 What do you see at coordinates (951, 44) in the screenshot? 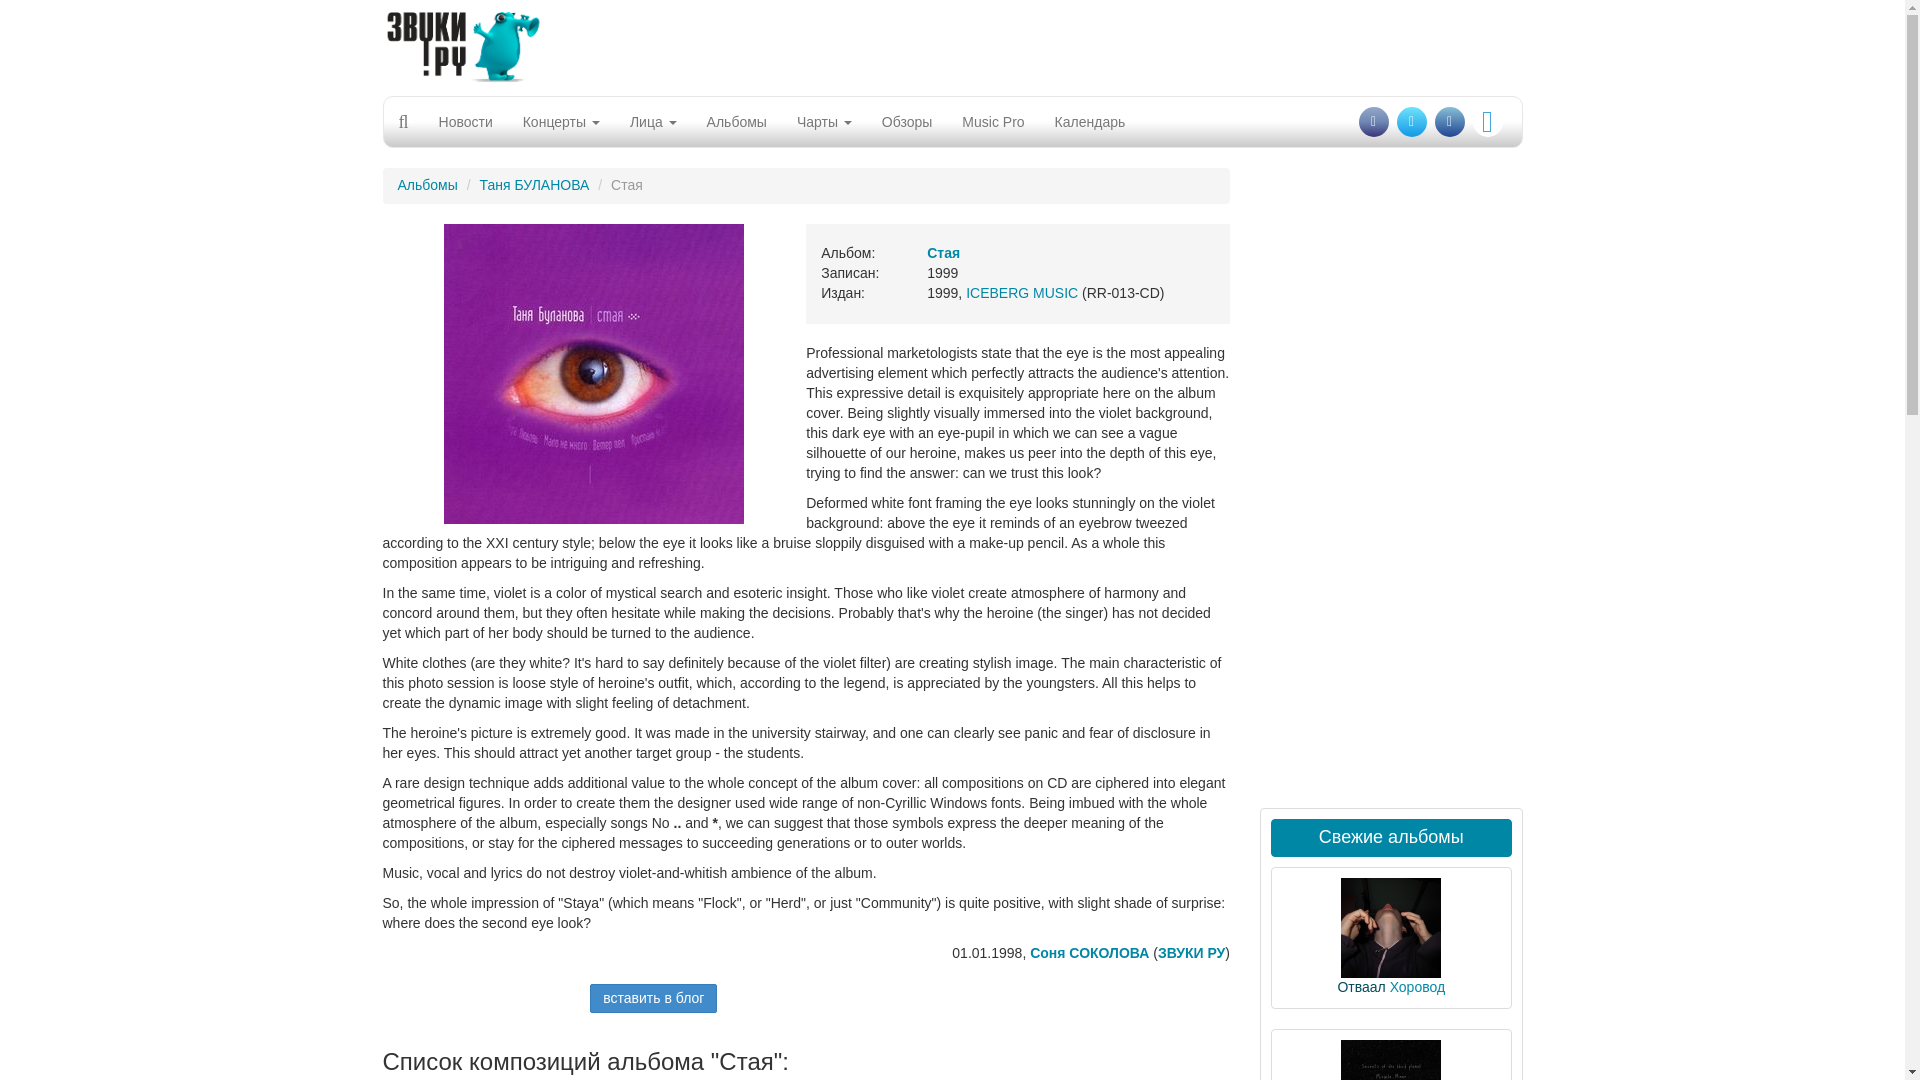
I see `Advertisement` at bounding box center [951, 44].